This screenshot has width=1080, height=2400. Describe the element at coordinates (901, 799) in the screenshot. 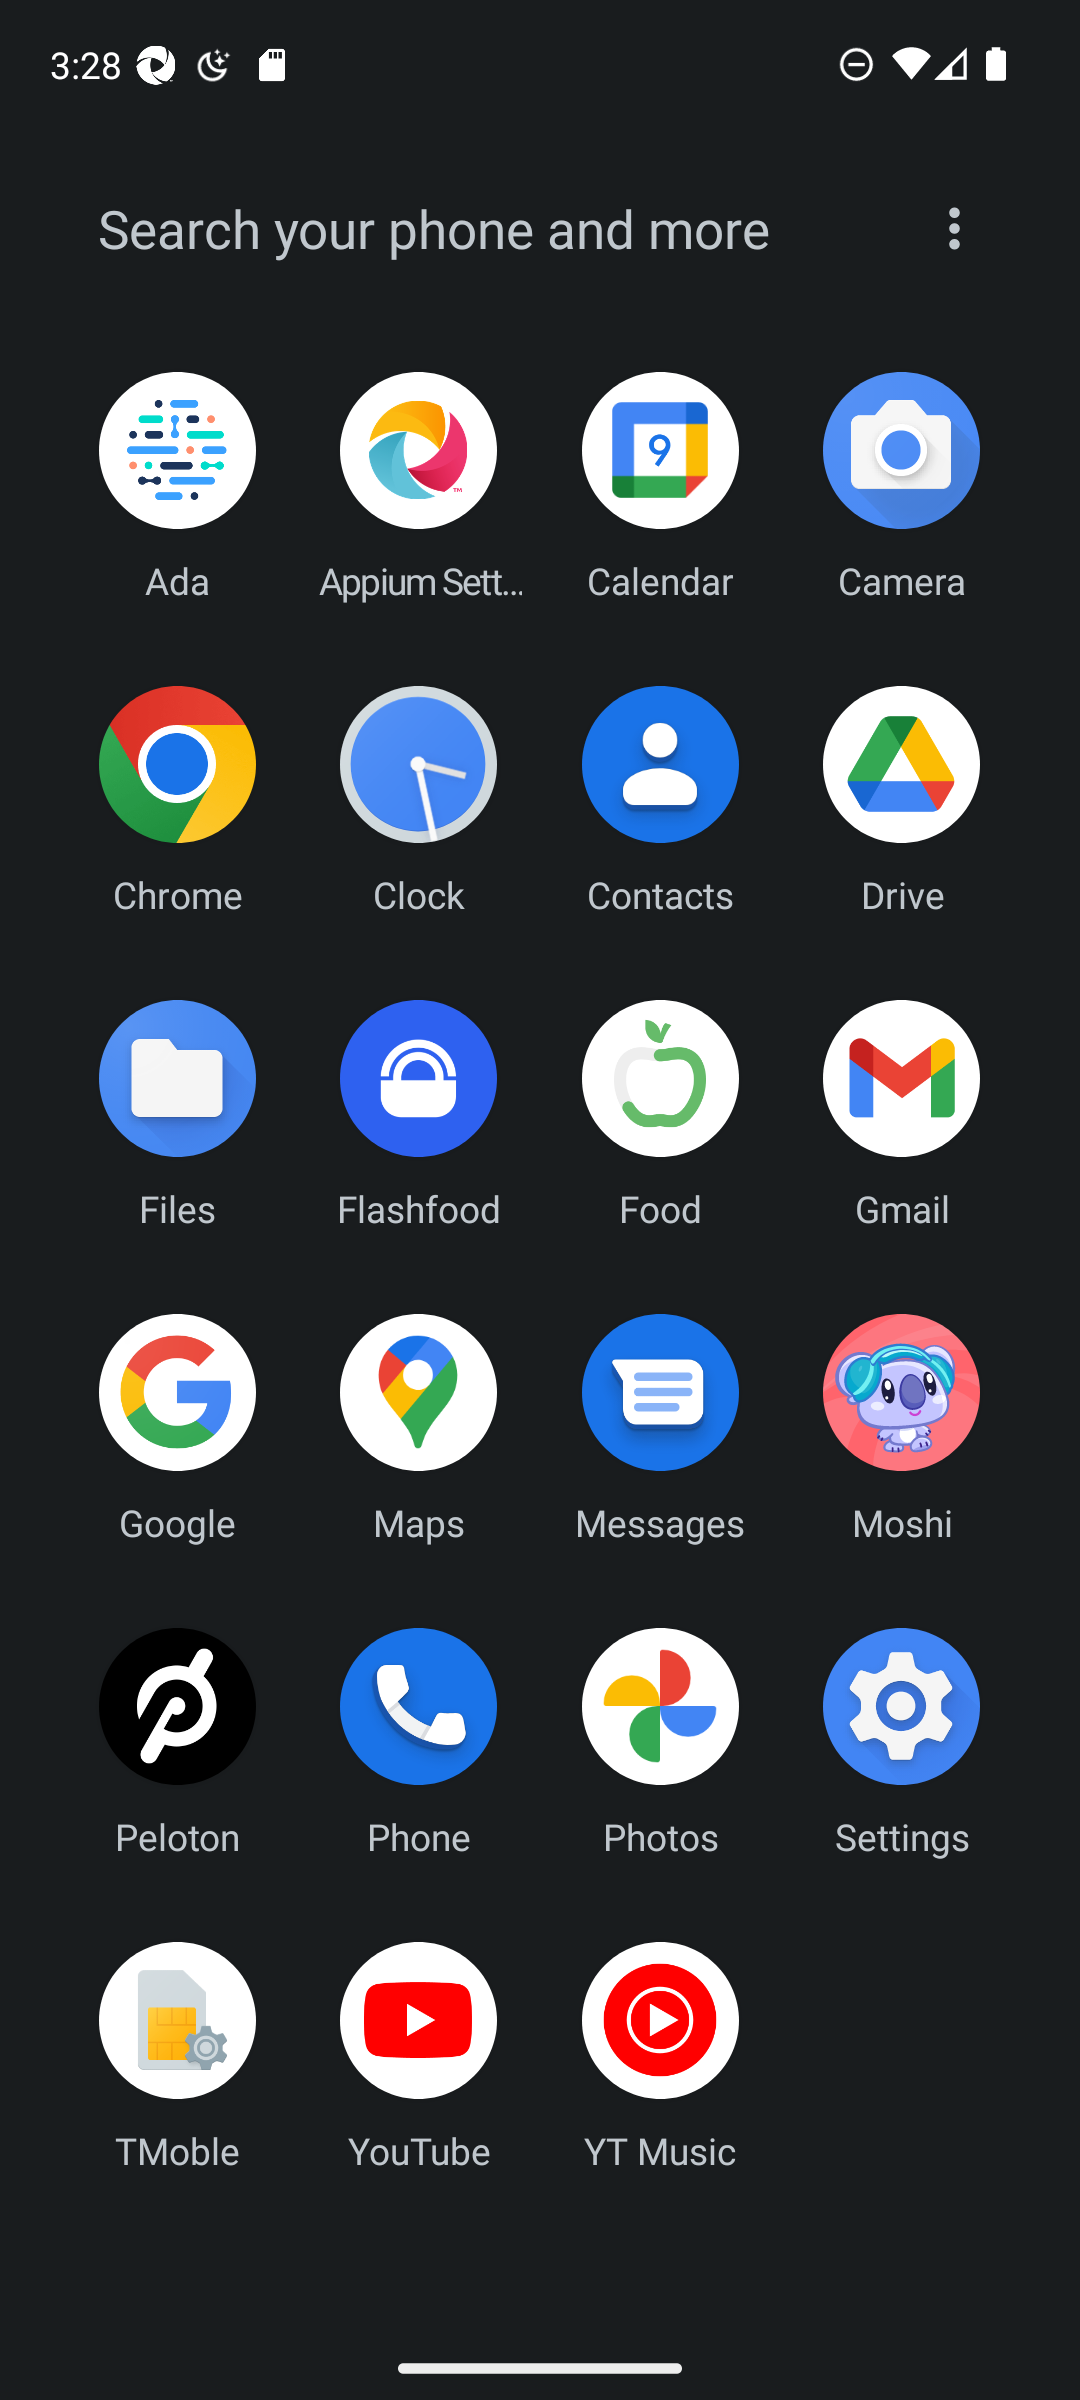

I see `Drive` at that location.